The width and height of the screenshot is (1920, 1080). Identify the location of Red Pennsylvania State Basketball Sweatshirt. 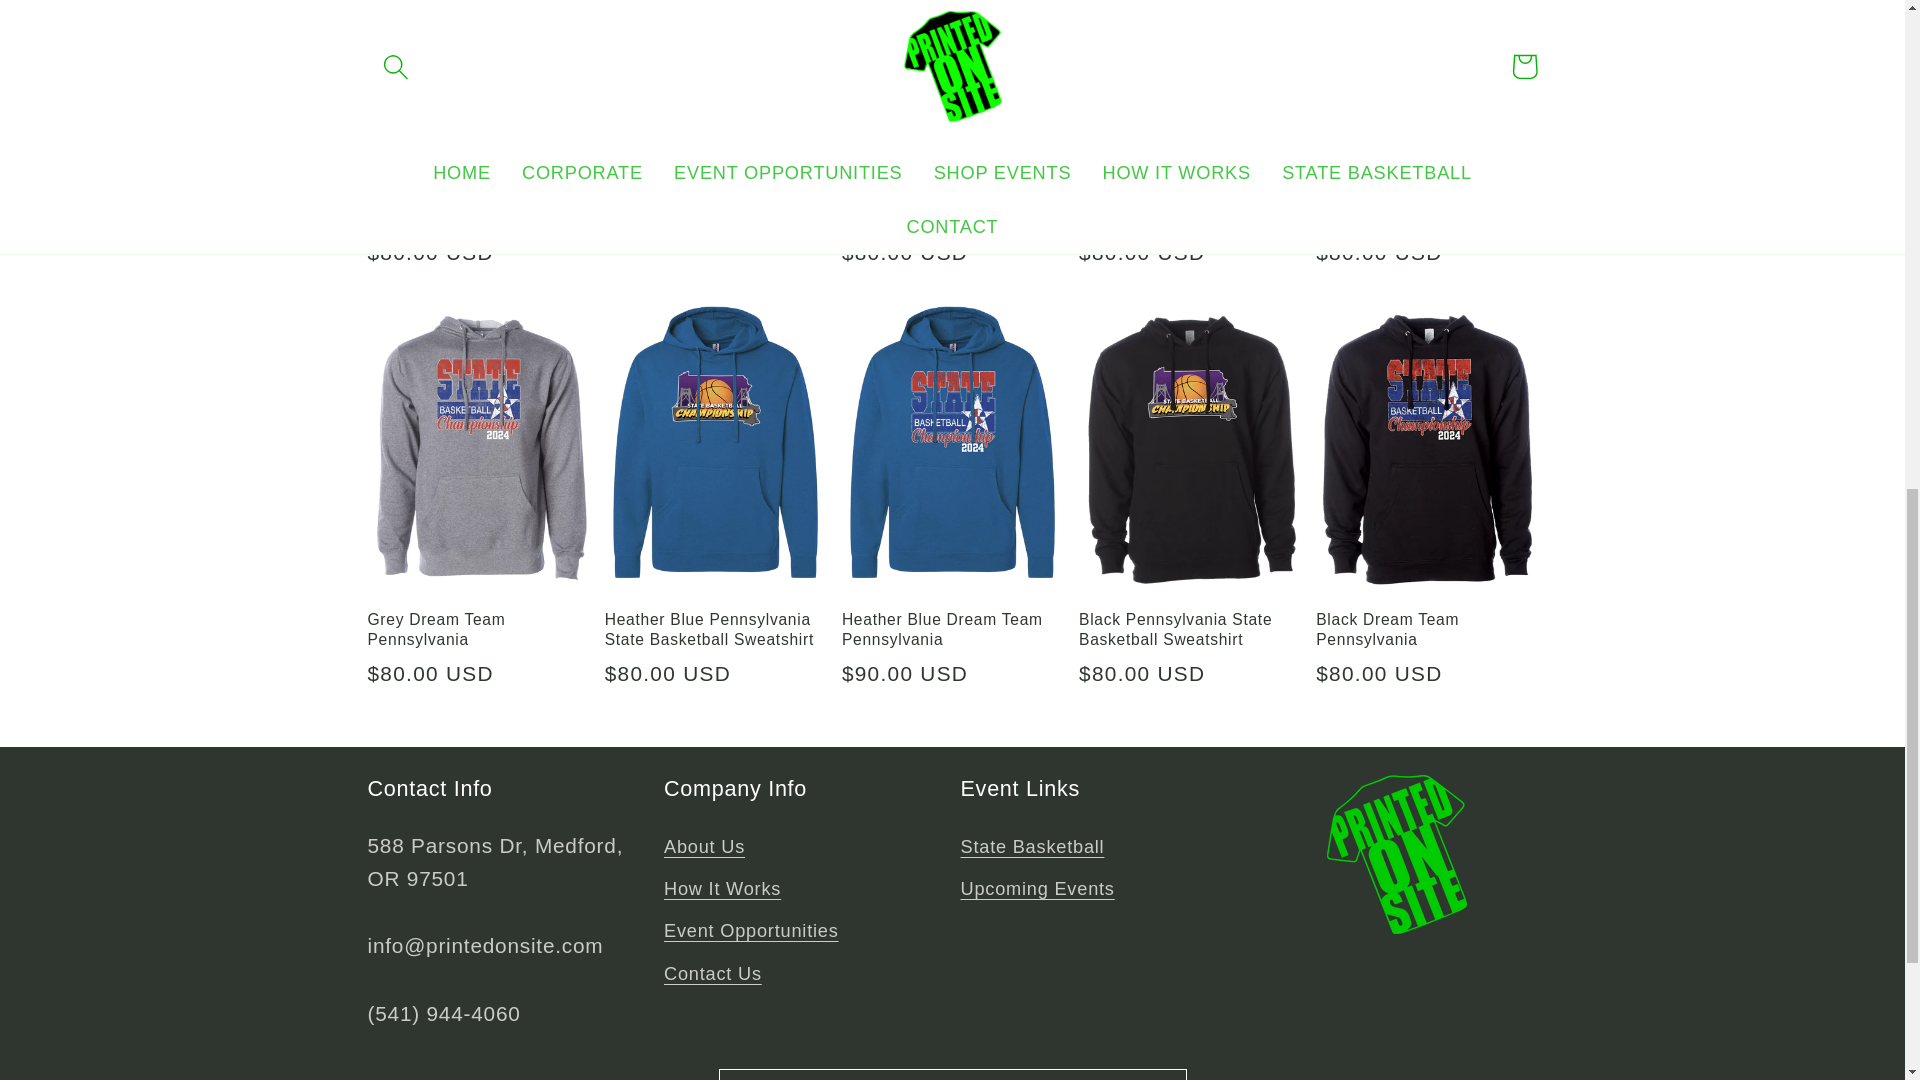
(952, 210).